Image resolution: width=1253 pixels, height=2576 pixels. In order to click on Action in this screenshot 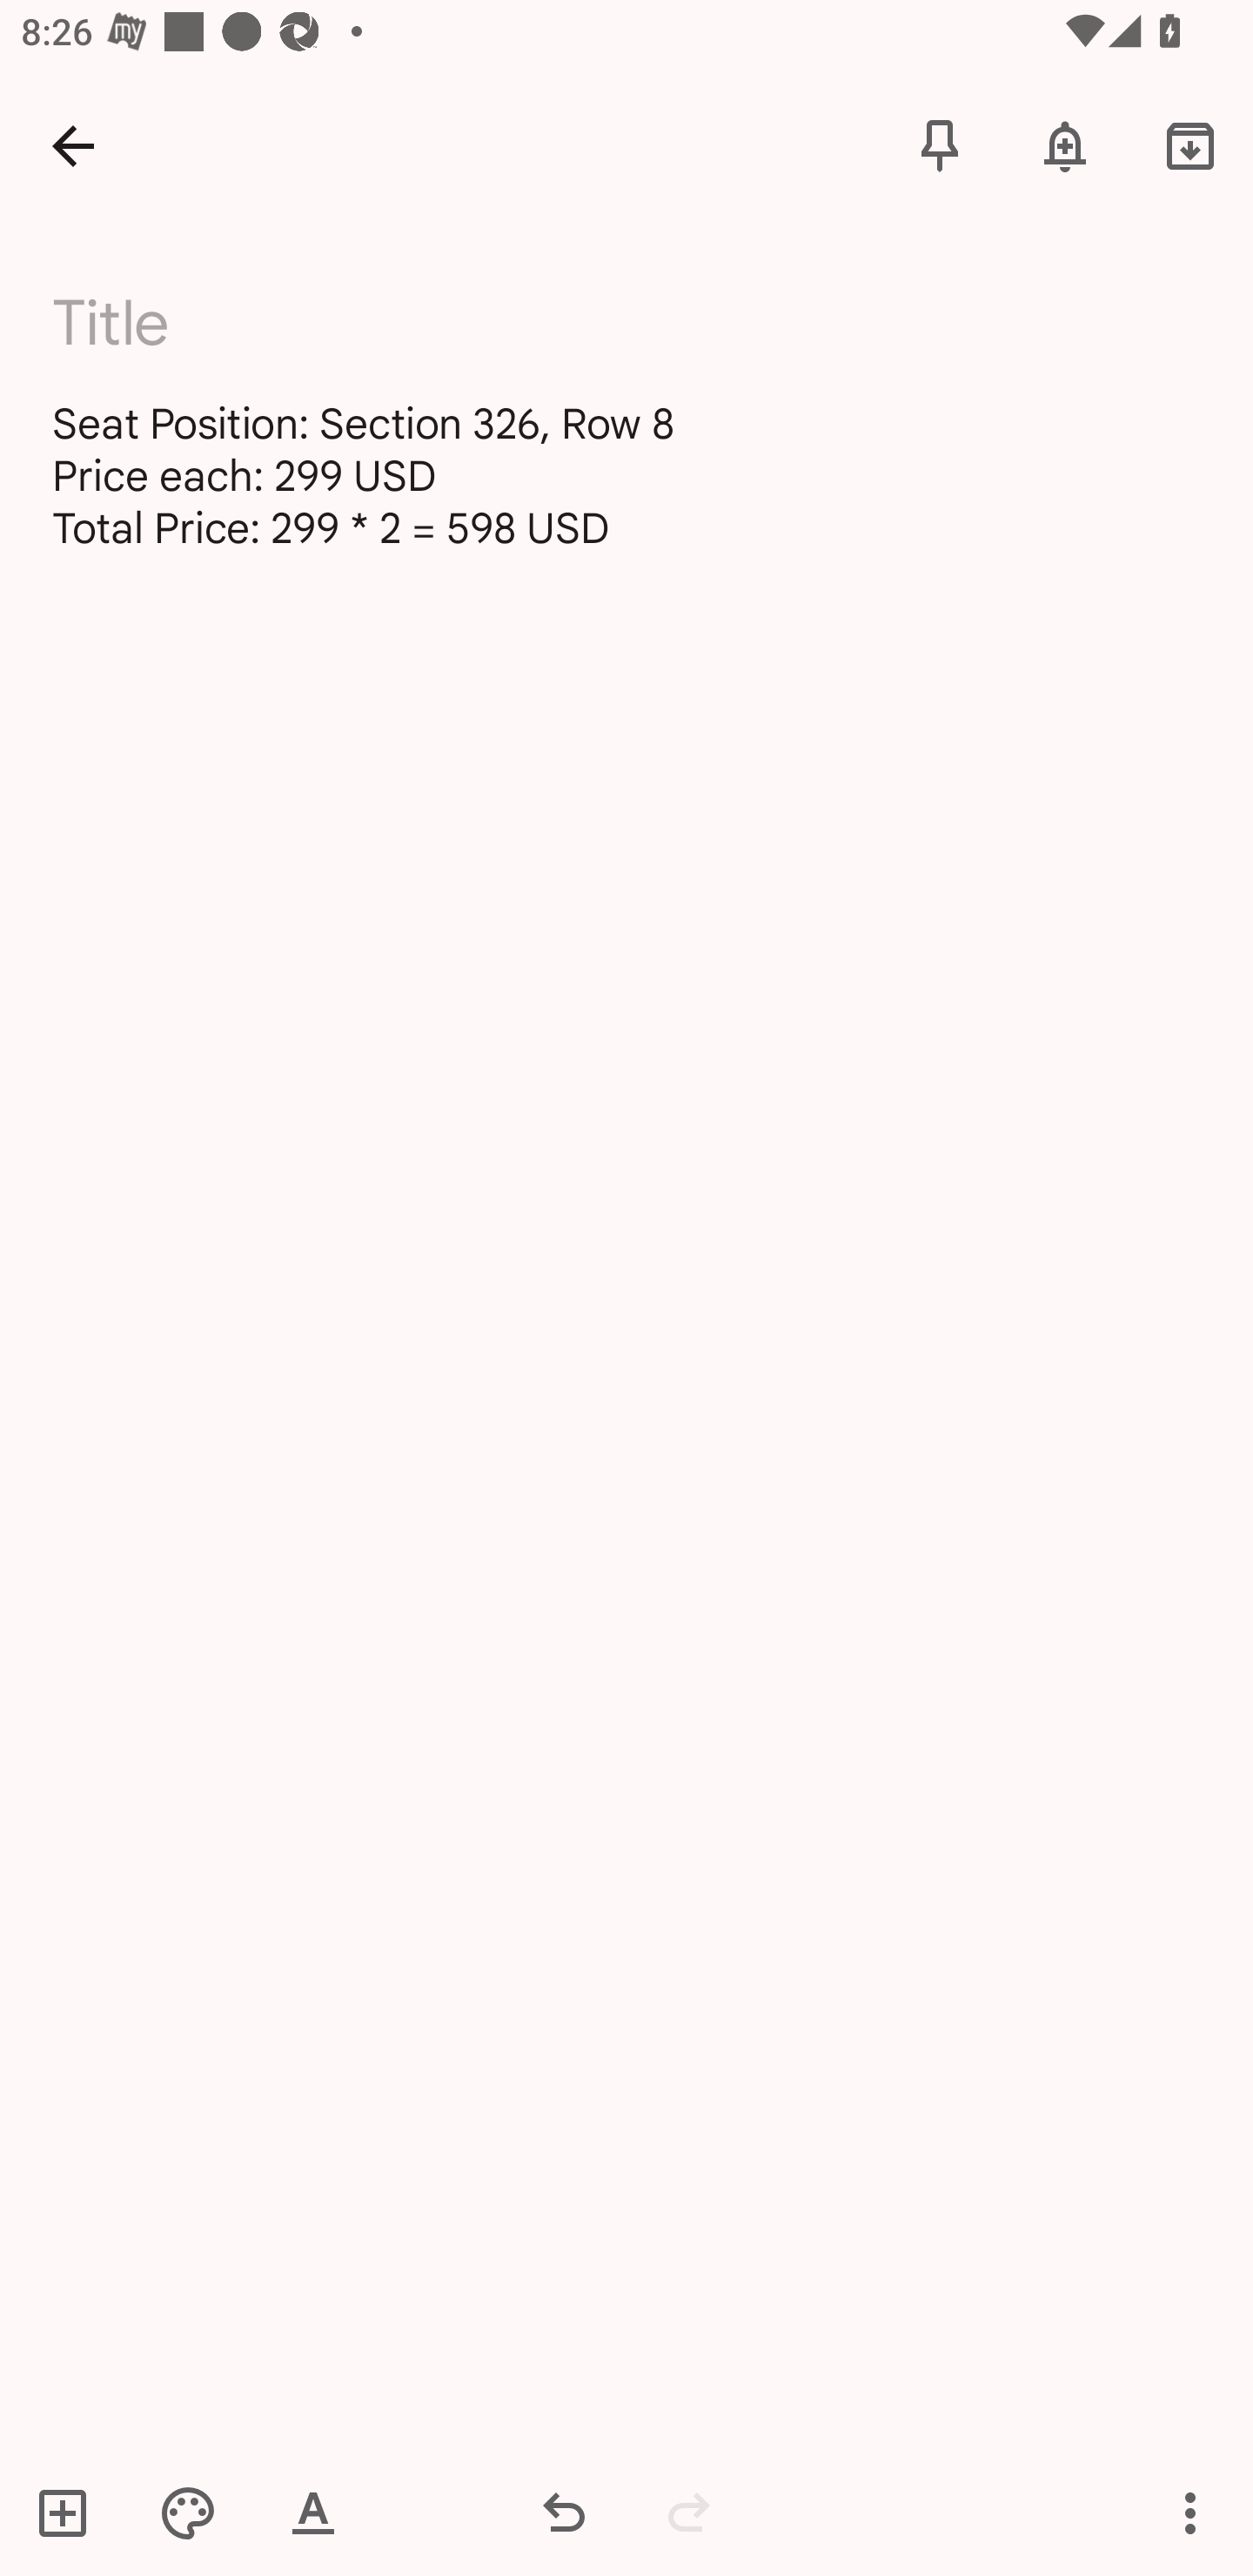, I will do `click(1190, 2512)`.